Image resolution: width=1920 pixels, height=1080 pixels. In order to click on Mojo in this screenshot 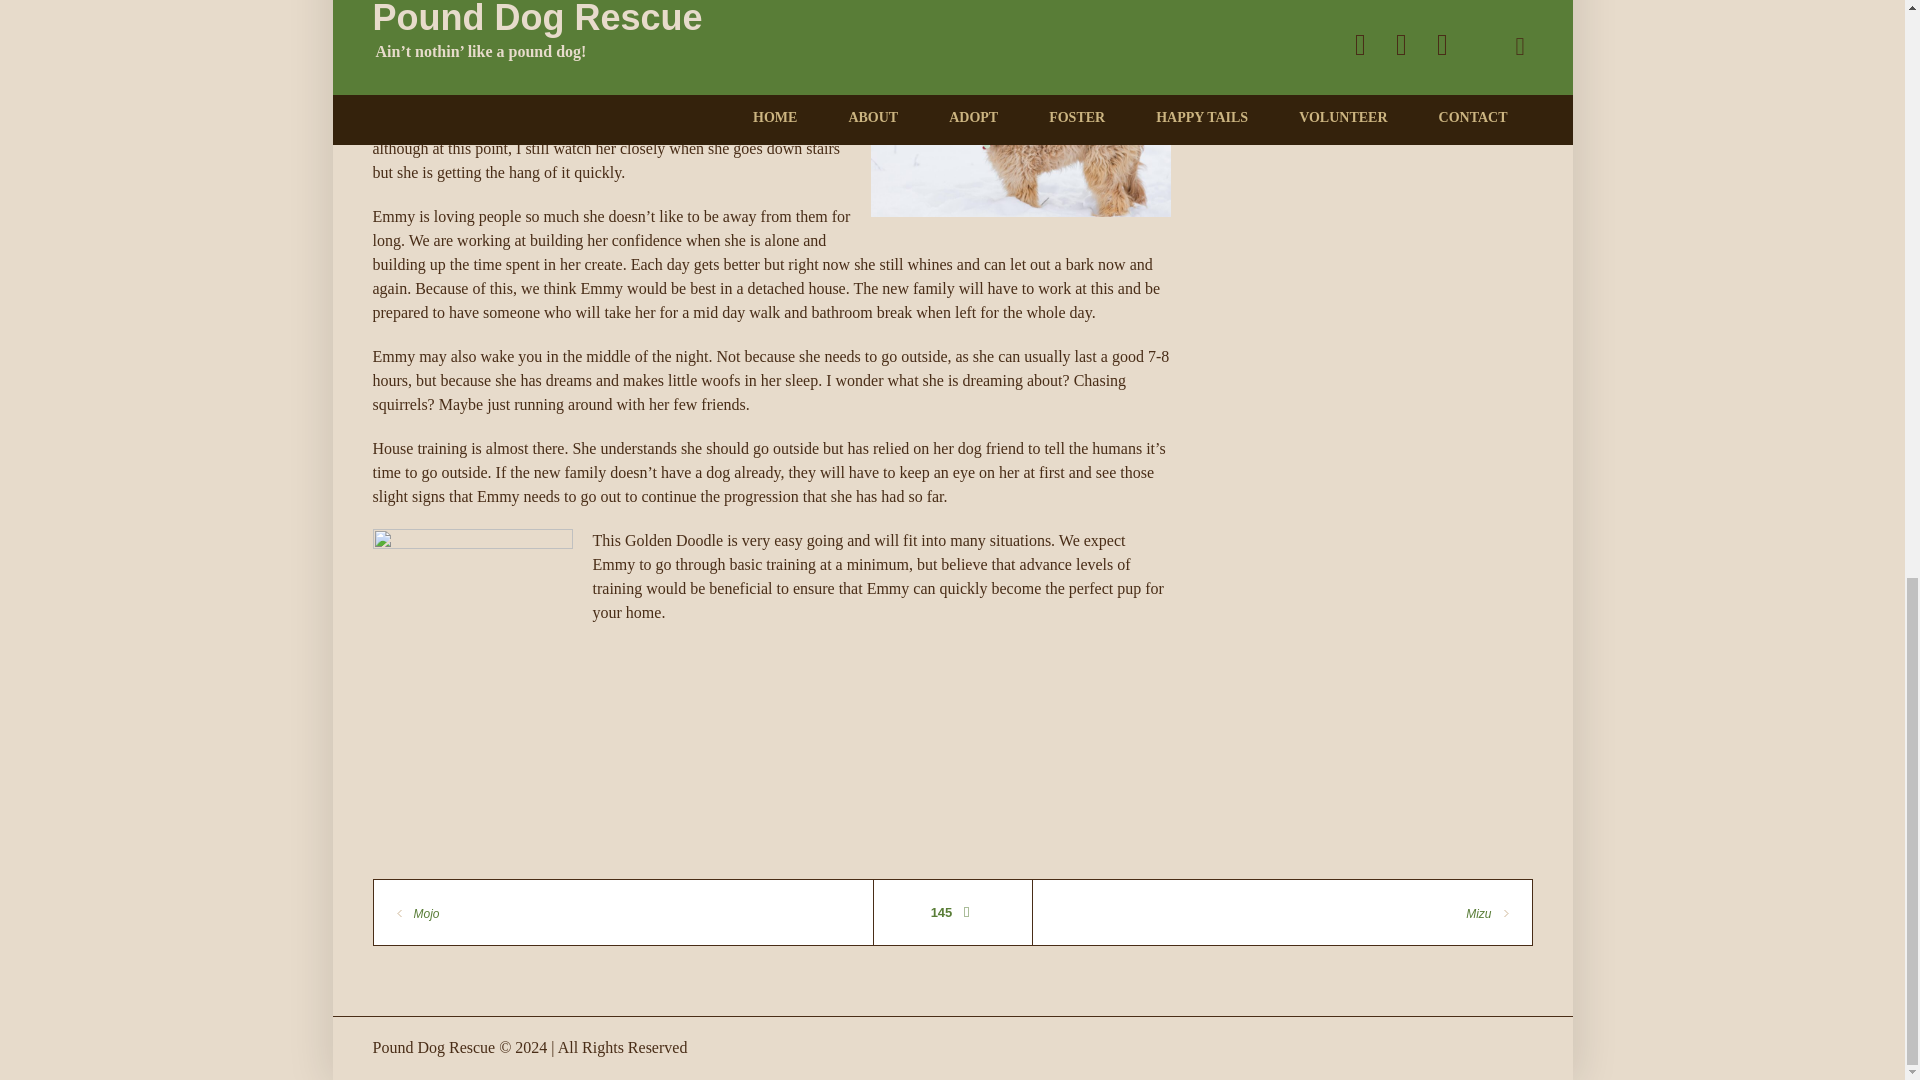, I will do `click(416, 914)`.